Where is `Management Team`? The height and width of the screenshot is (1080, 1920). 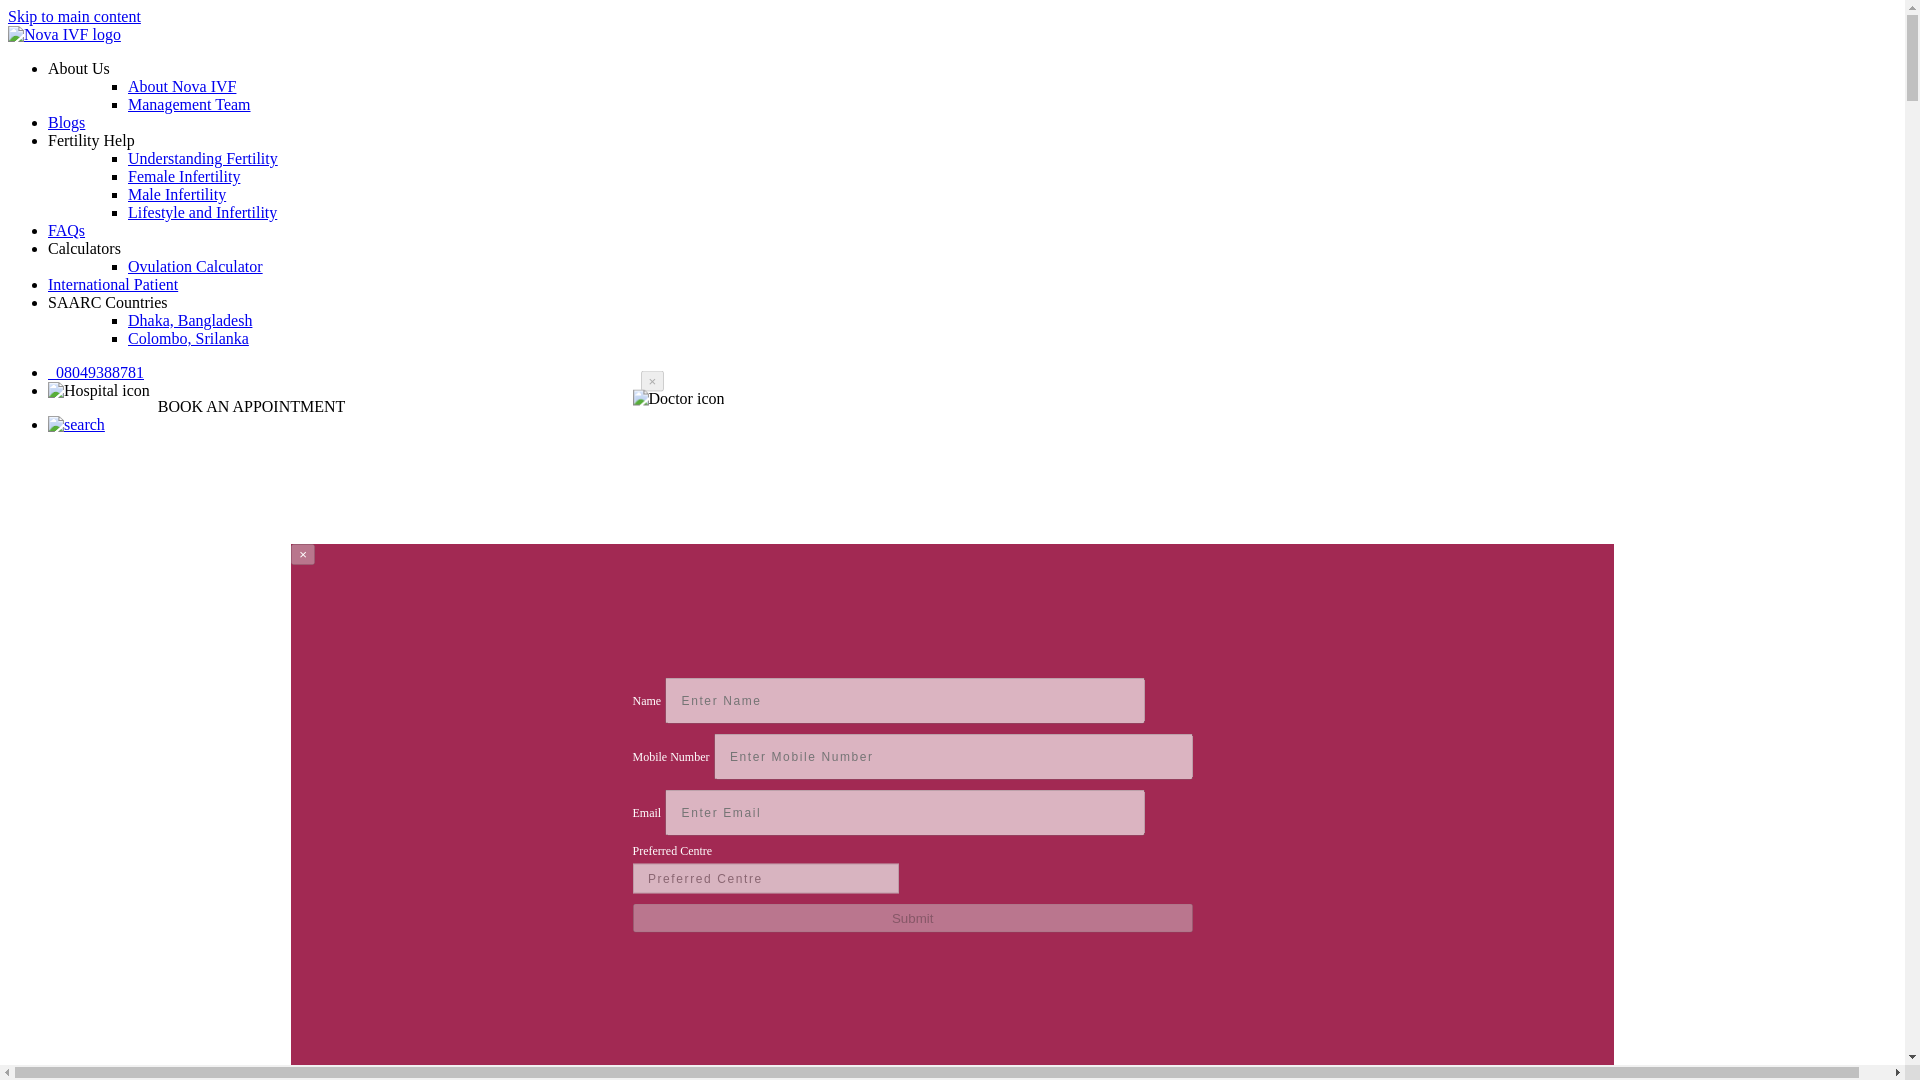
Management Team is located at coordinates (190, 104).